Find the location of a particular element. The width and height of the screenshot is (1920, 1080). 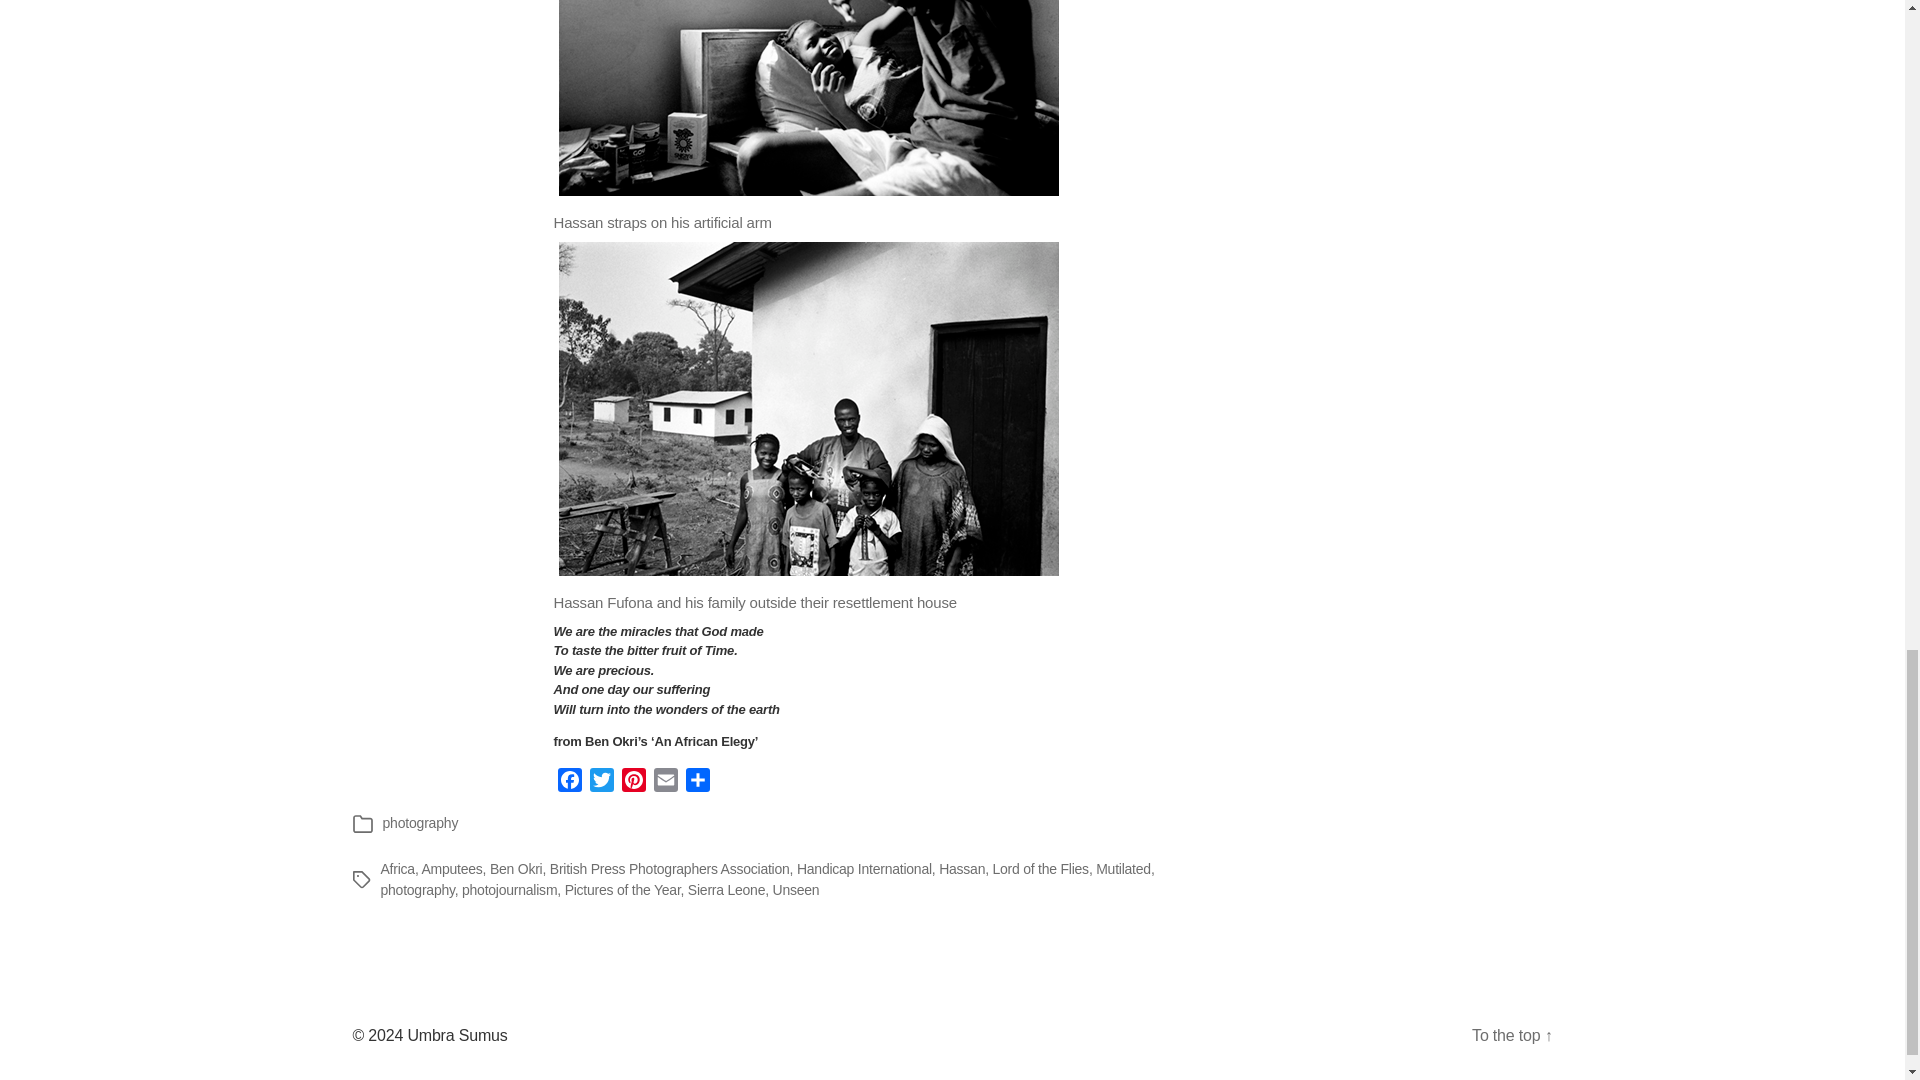

Facebook is located at coordinates (570, 783).